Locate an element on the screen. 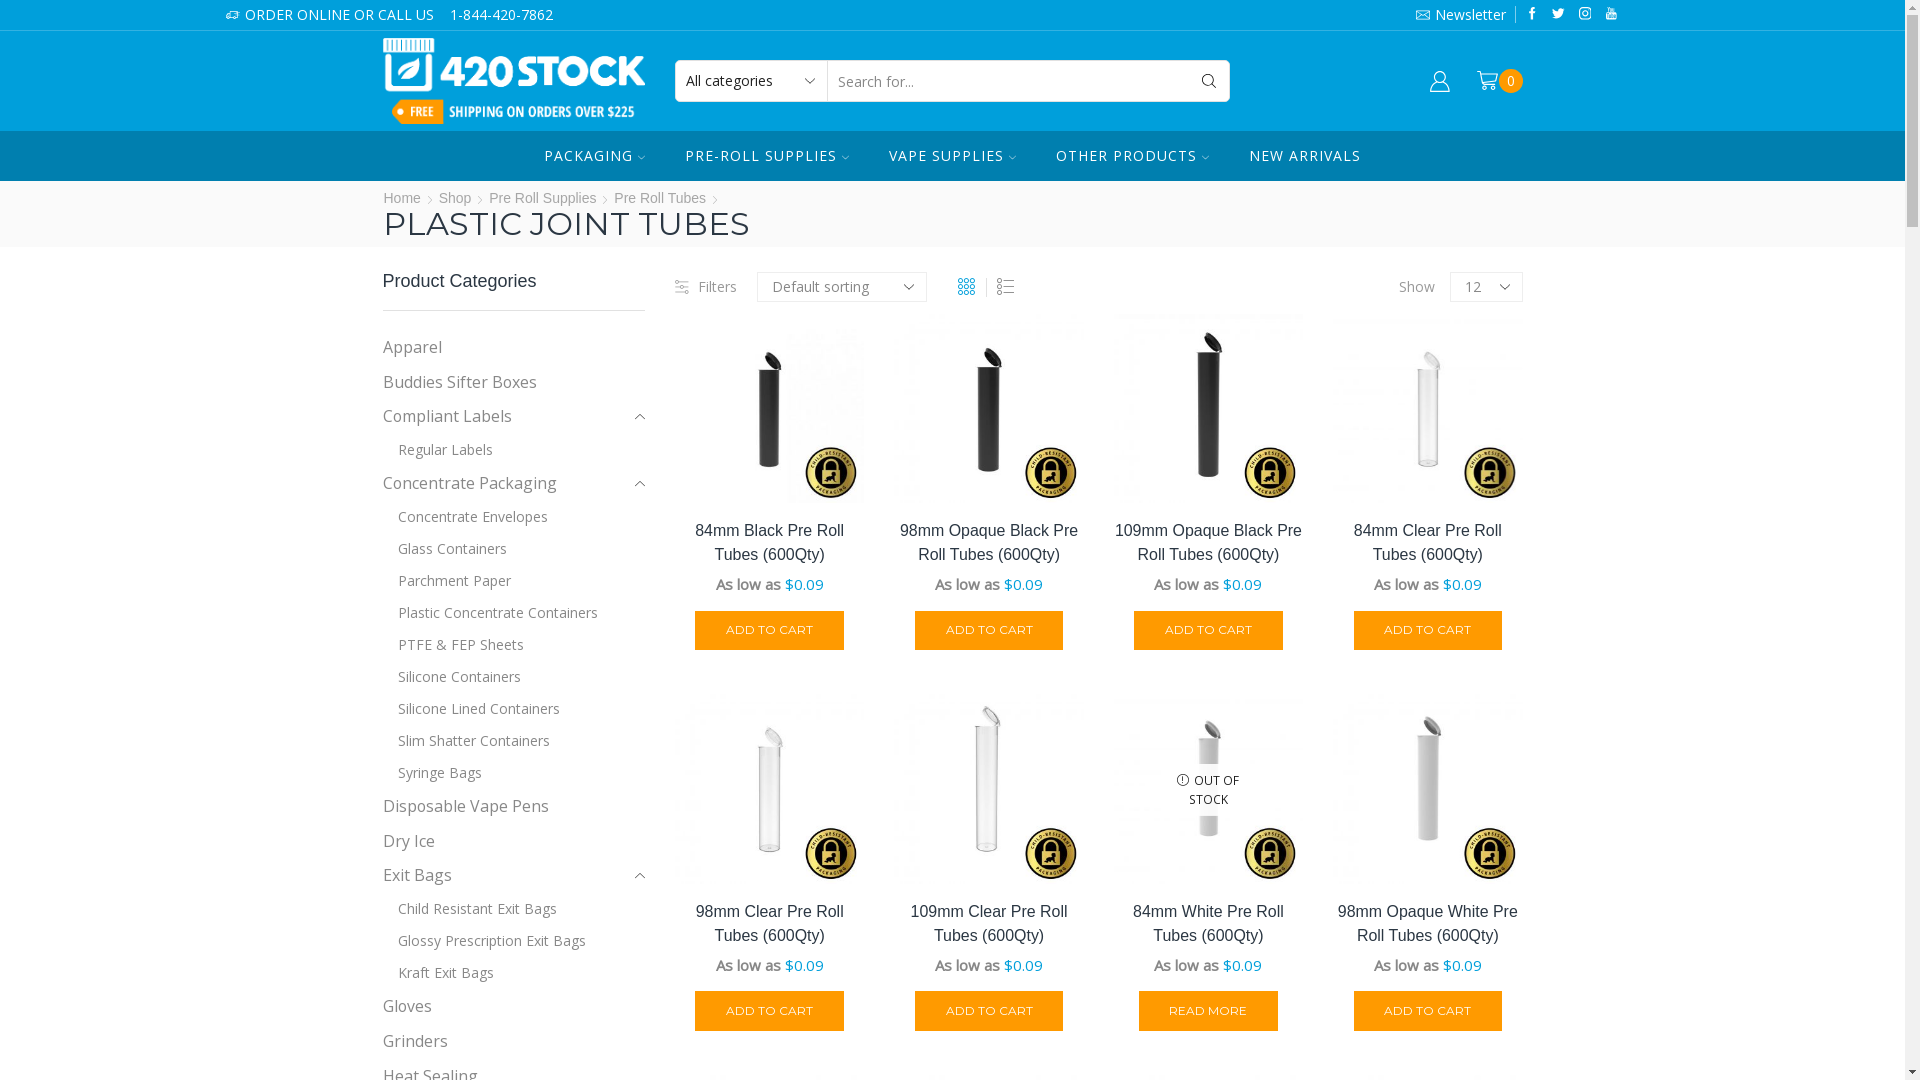 This screenshot has height=1080, width=1920. 98mm Opaque White Pre Roll Tubes (600Qty) is located at coordinates (1428, 924).